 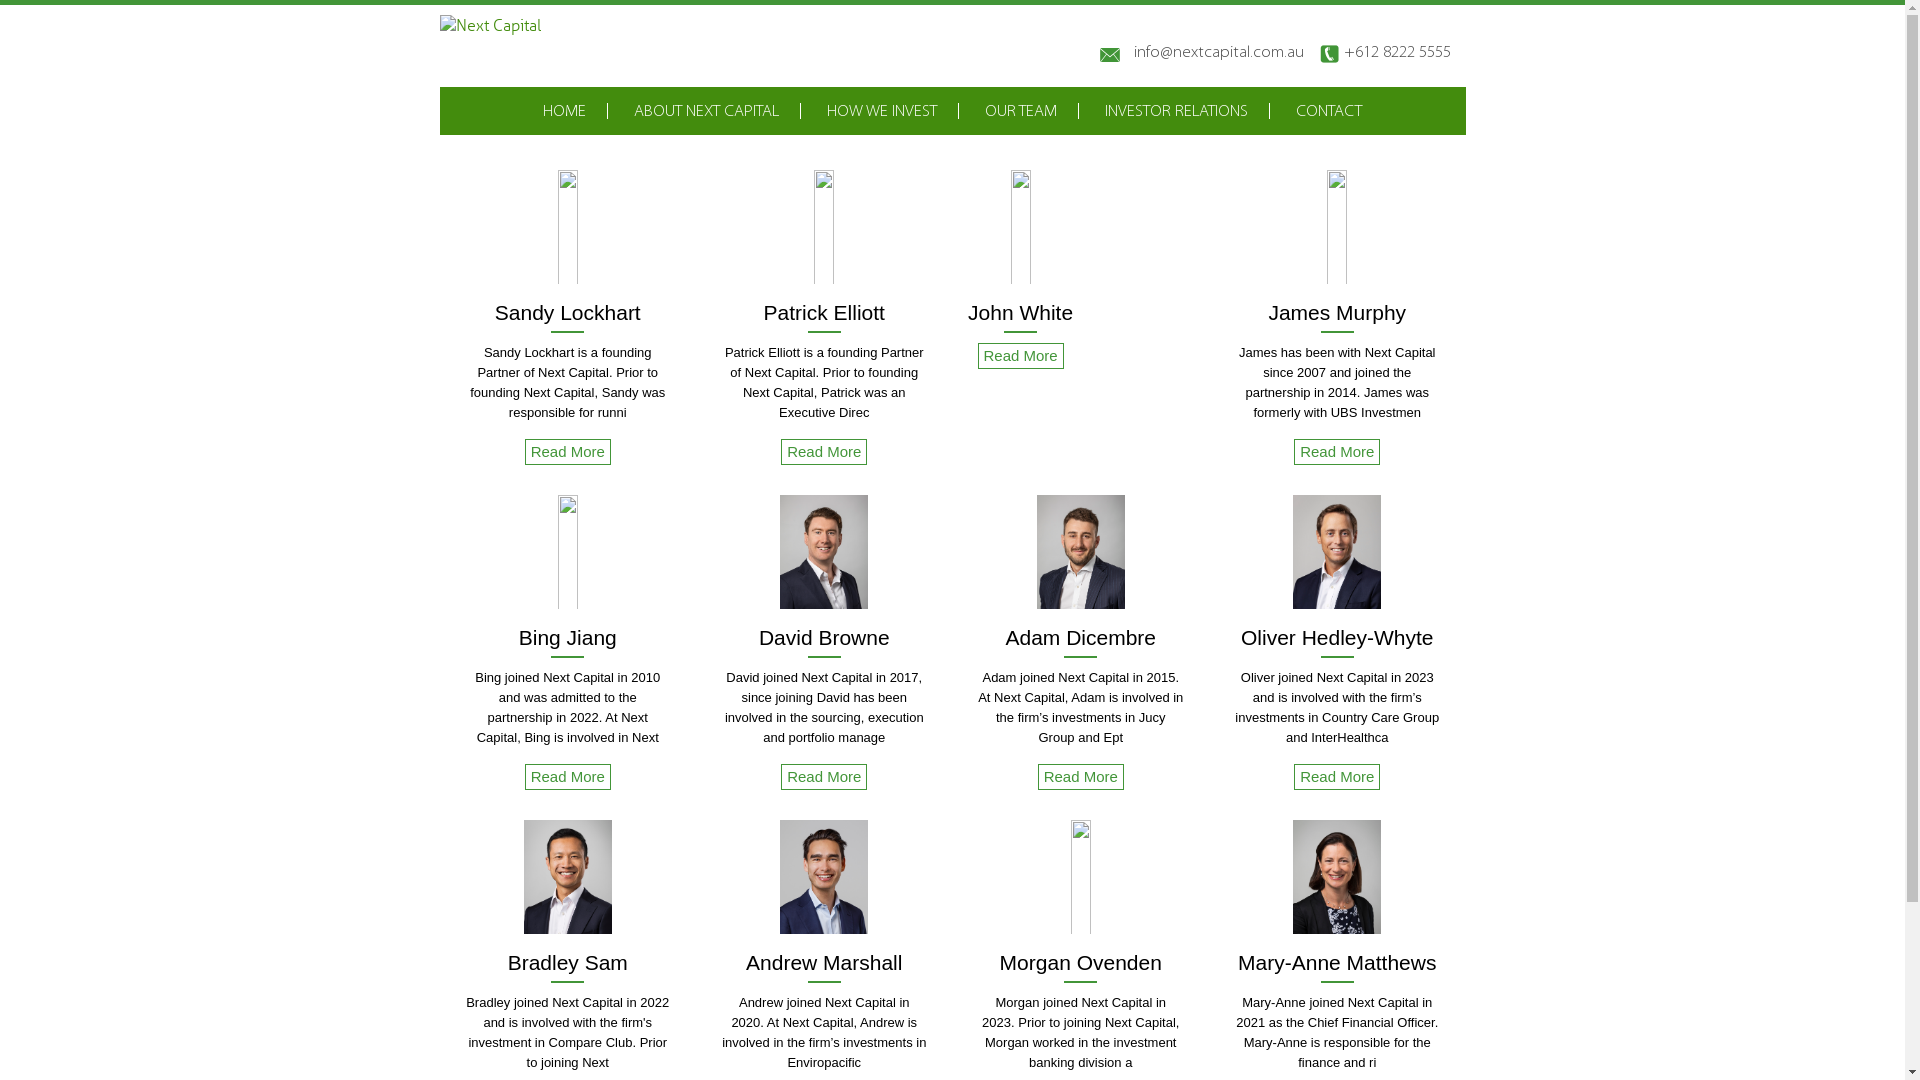 What do you see at coordinates (1329, 112) in the screenshot?
I see `CONTACT` at bounding box center [1329, 112].